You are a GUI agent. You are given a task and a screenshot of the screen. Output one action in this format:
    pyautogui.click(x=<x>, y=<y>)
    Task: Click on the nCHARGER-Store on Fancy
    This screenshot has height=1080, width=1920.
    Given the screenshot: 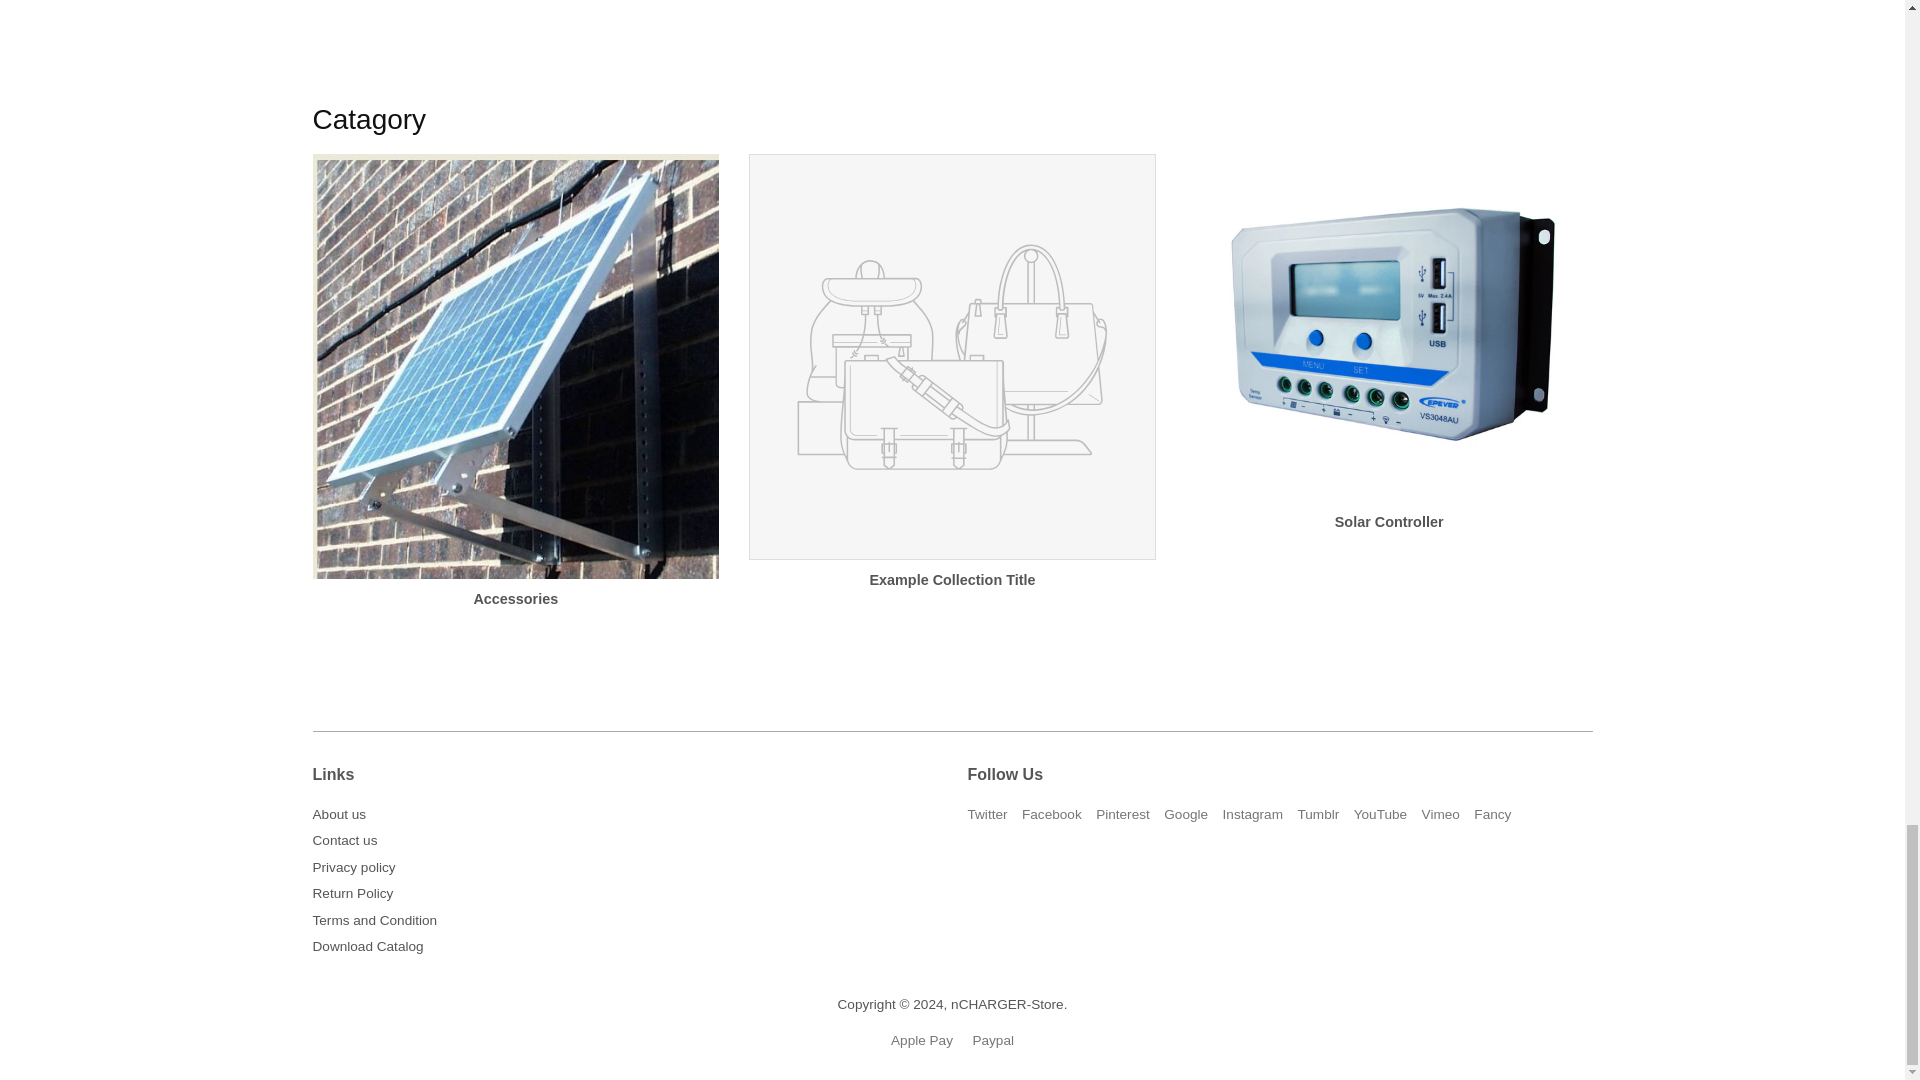 What is the action you would take?
    pyautogui.click(x=1492, y=814)
    